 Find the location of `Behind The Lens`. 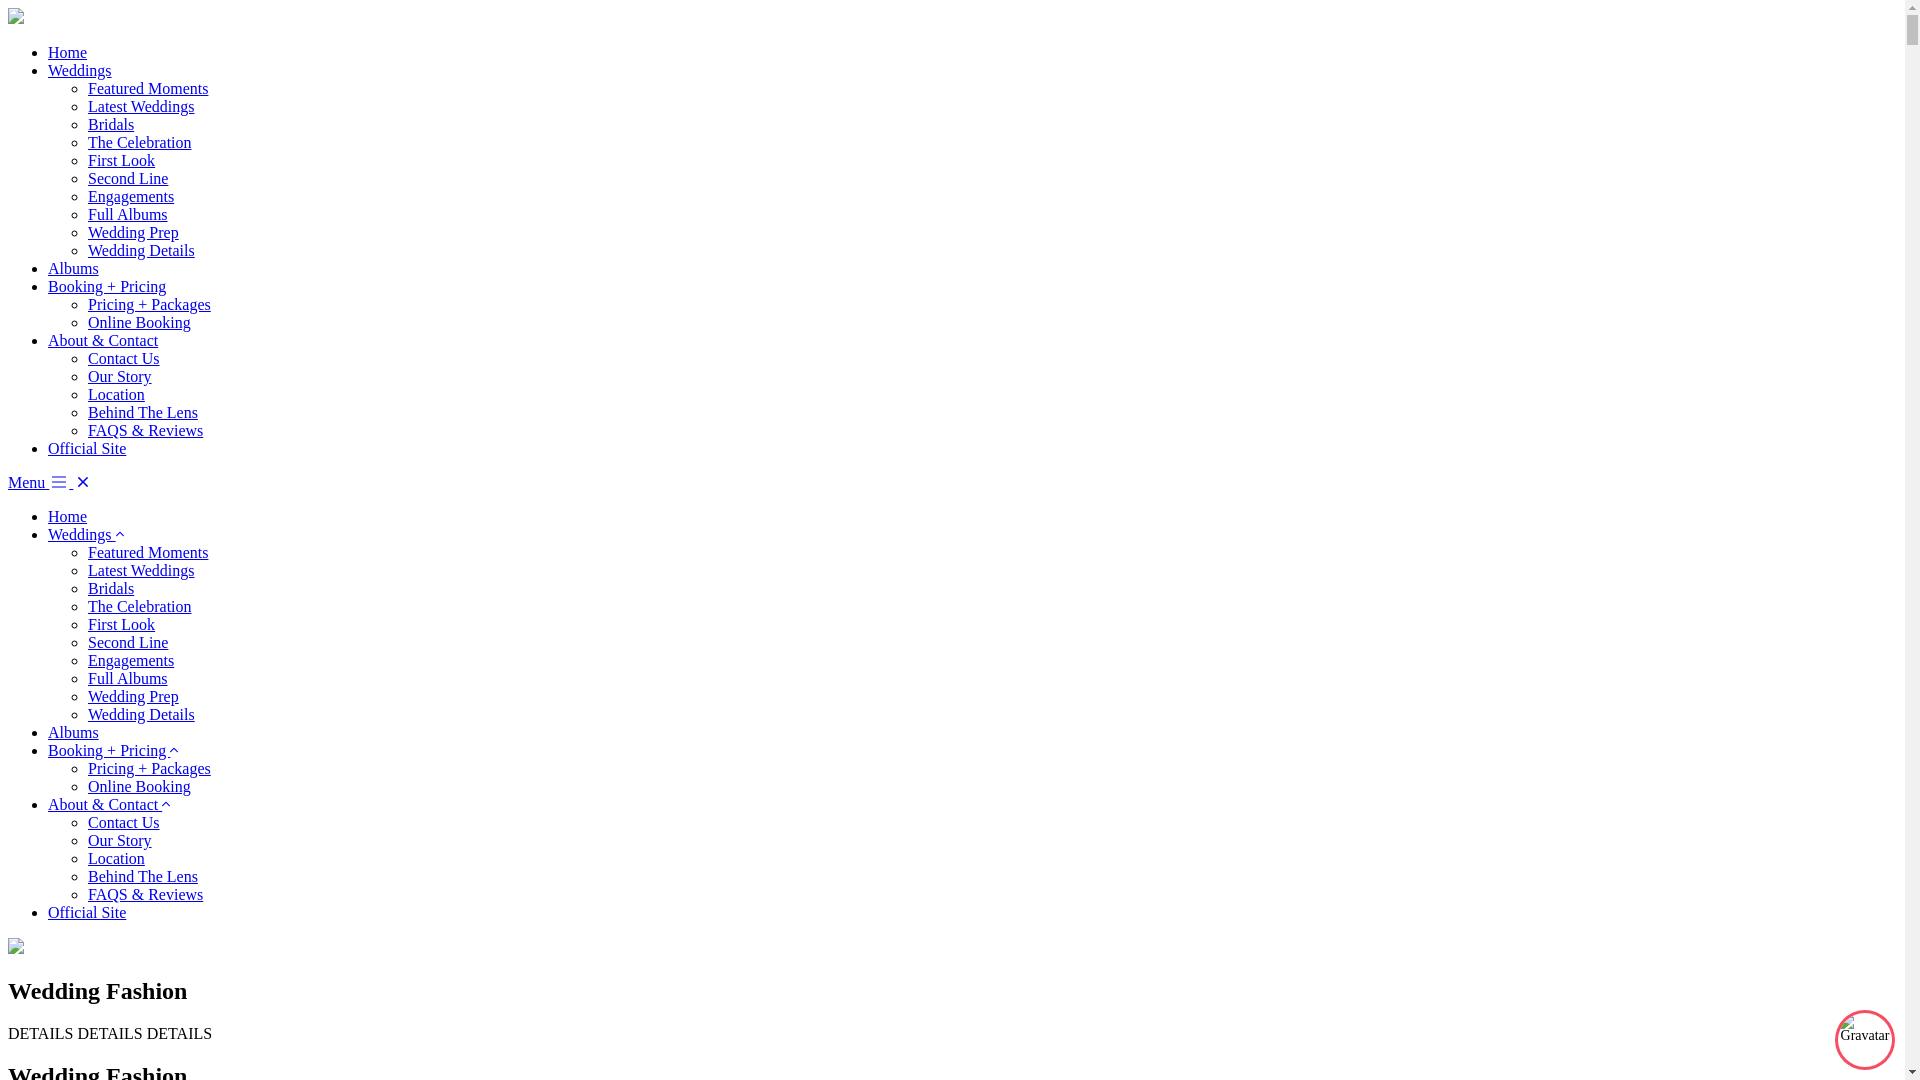

Behind The Lens is located at coordinates (143, 412).